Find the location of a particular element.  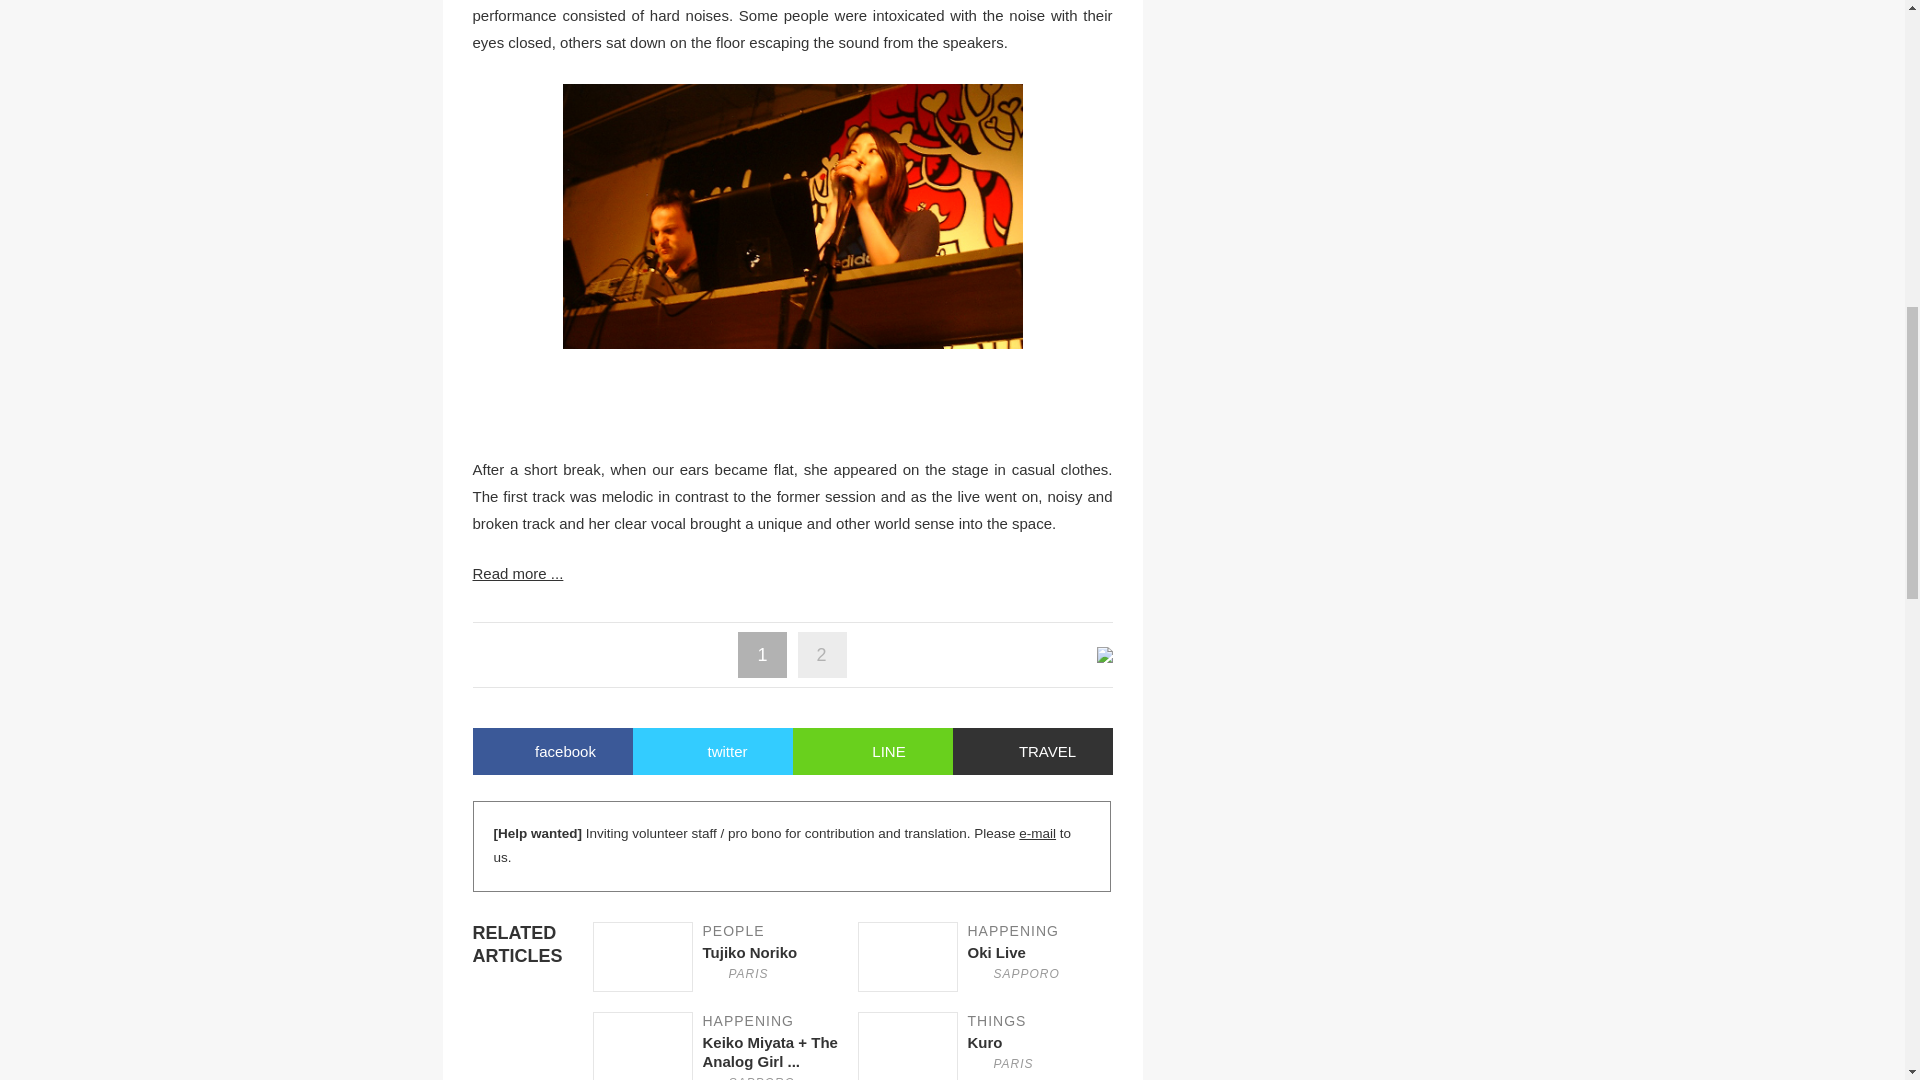

LINE is located at coordinates (990, 957).